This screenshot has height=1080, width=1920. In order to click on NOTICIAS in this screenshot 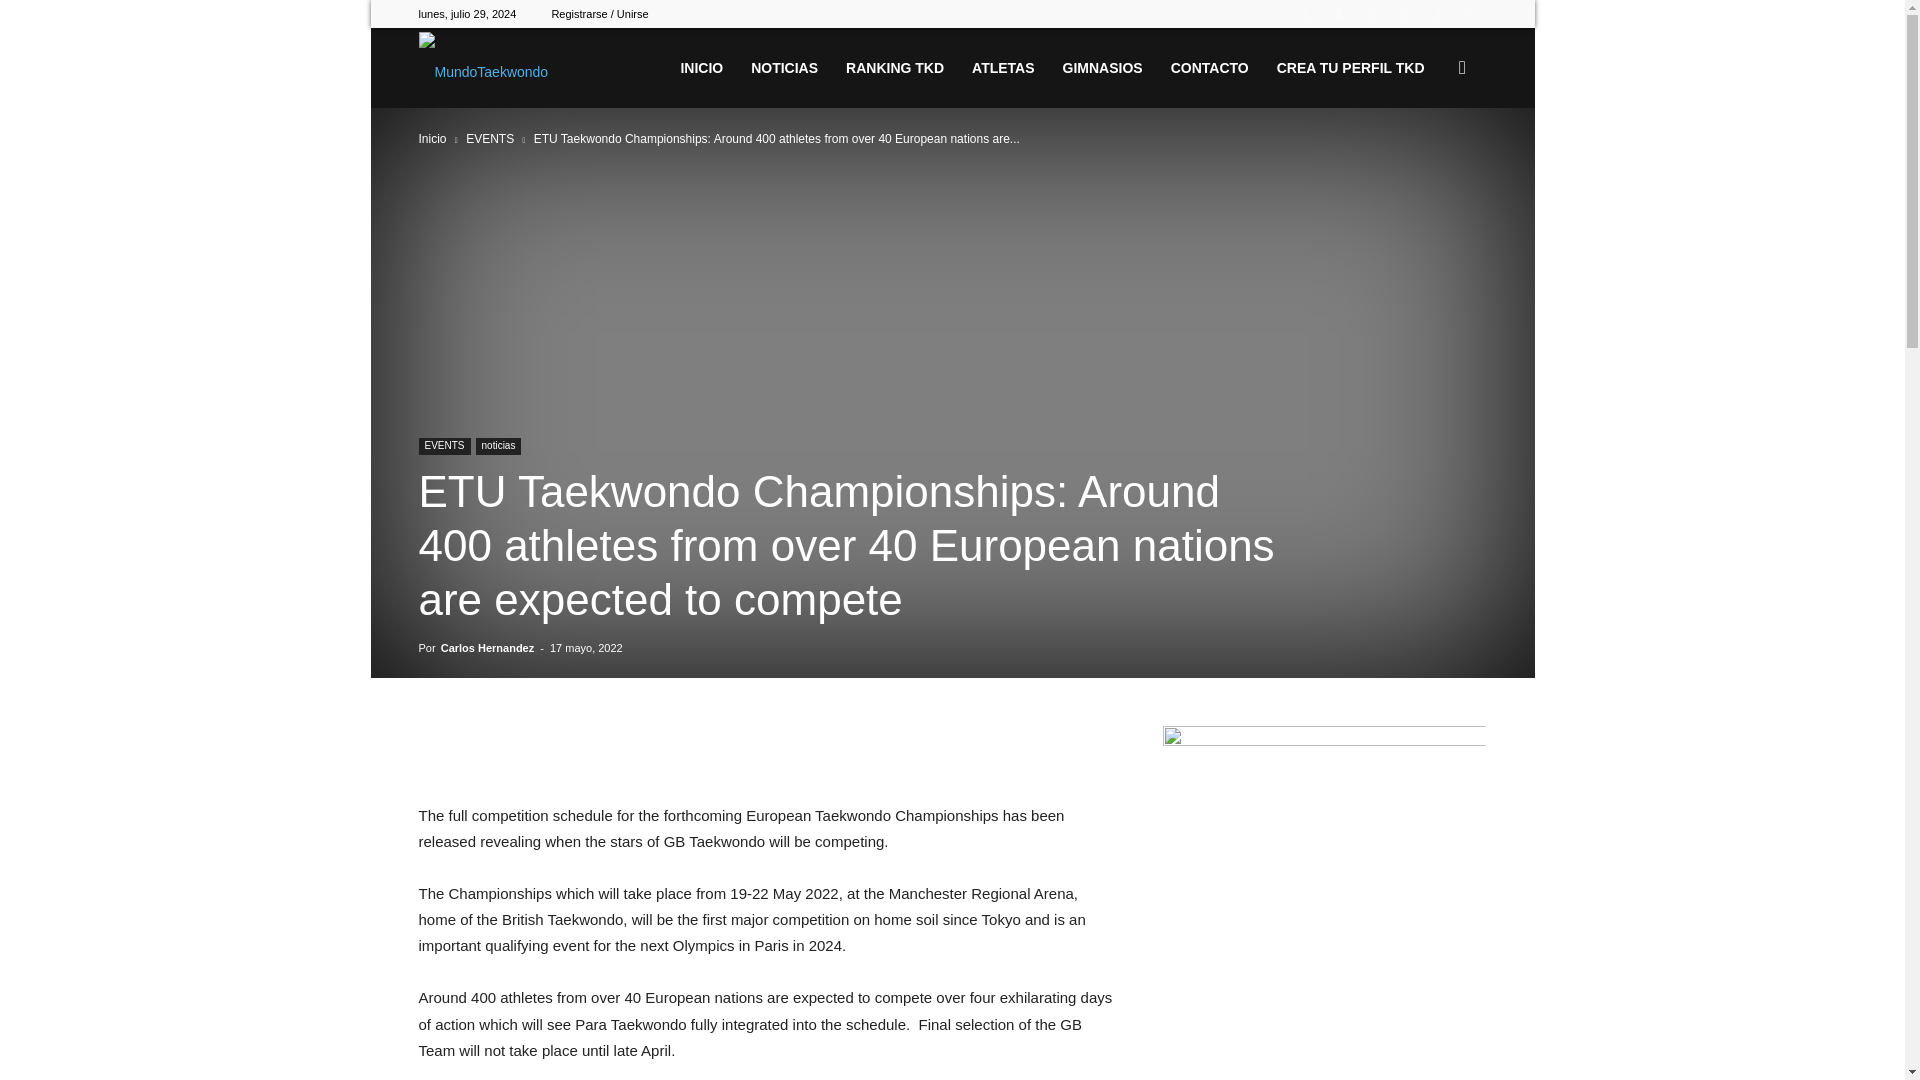, I will do `click(784, 68)`.